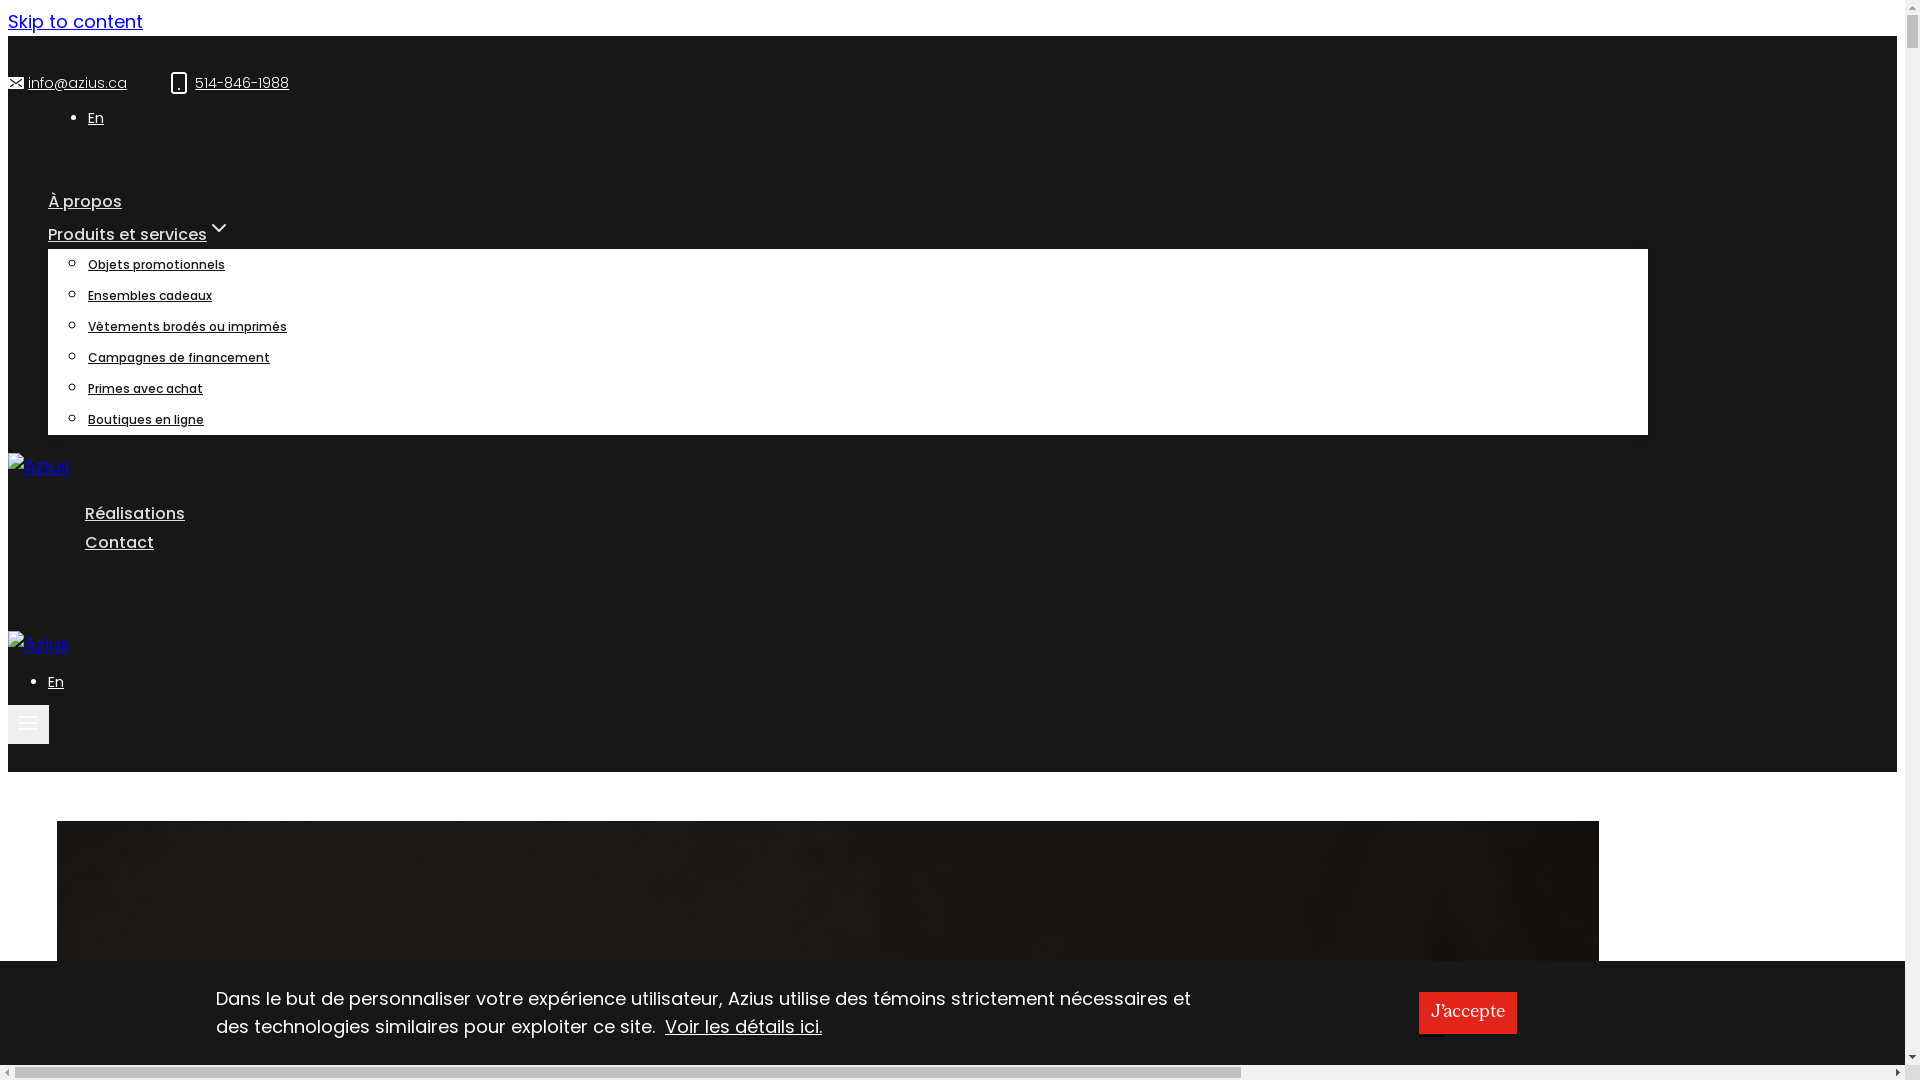 Image resolution: width=1920 pixels, height=1080 pixels. Describe the element at coordinates (101, 542) in the screenshot. I see `Contact` at that location.